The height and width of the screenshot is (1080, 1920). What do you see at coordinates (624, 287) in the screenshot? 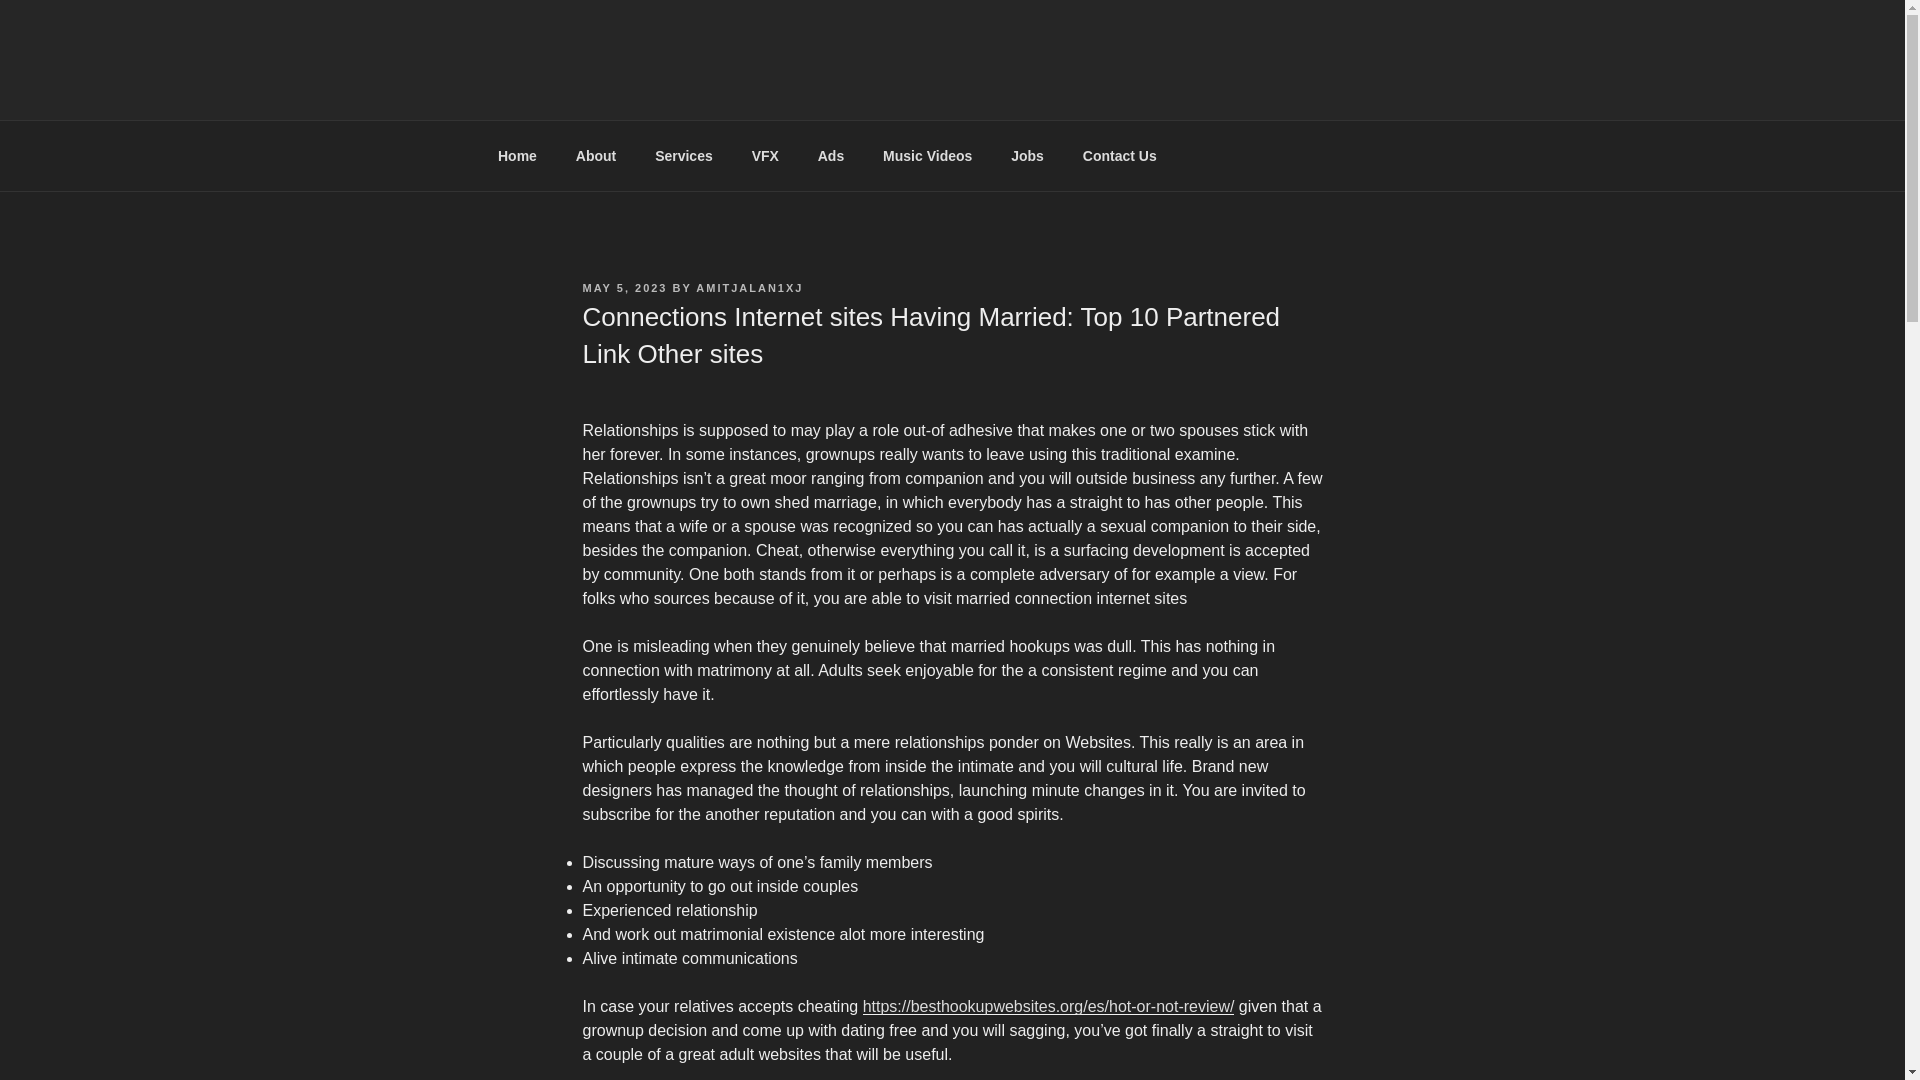
I see `MAY 5, 2023` at bounding box center [624, 287].